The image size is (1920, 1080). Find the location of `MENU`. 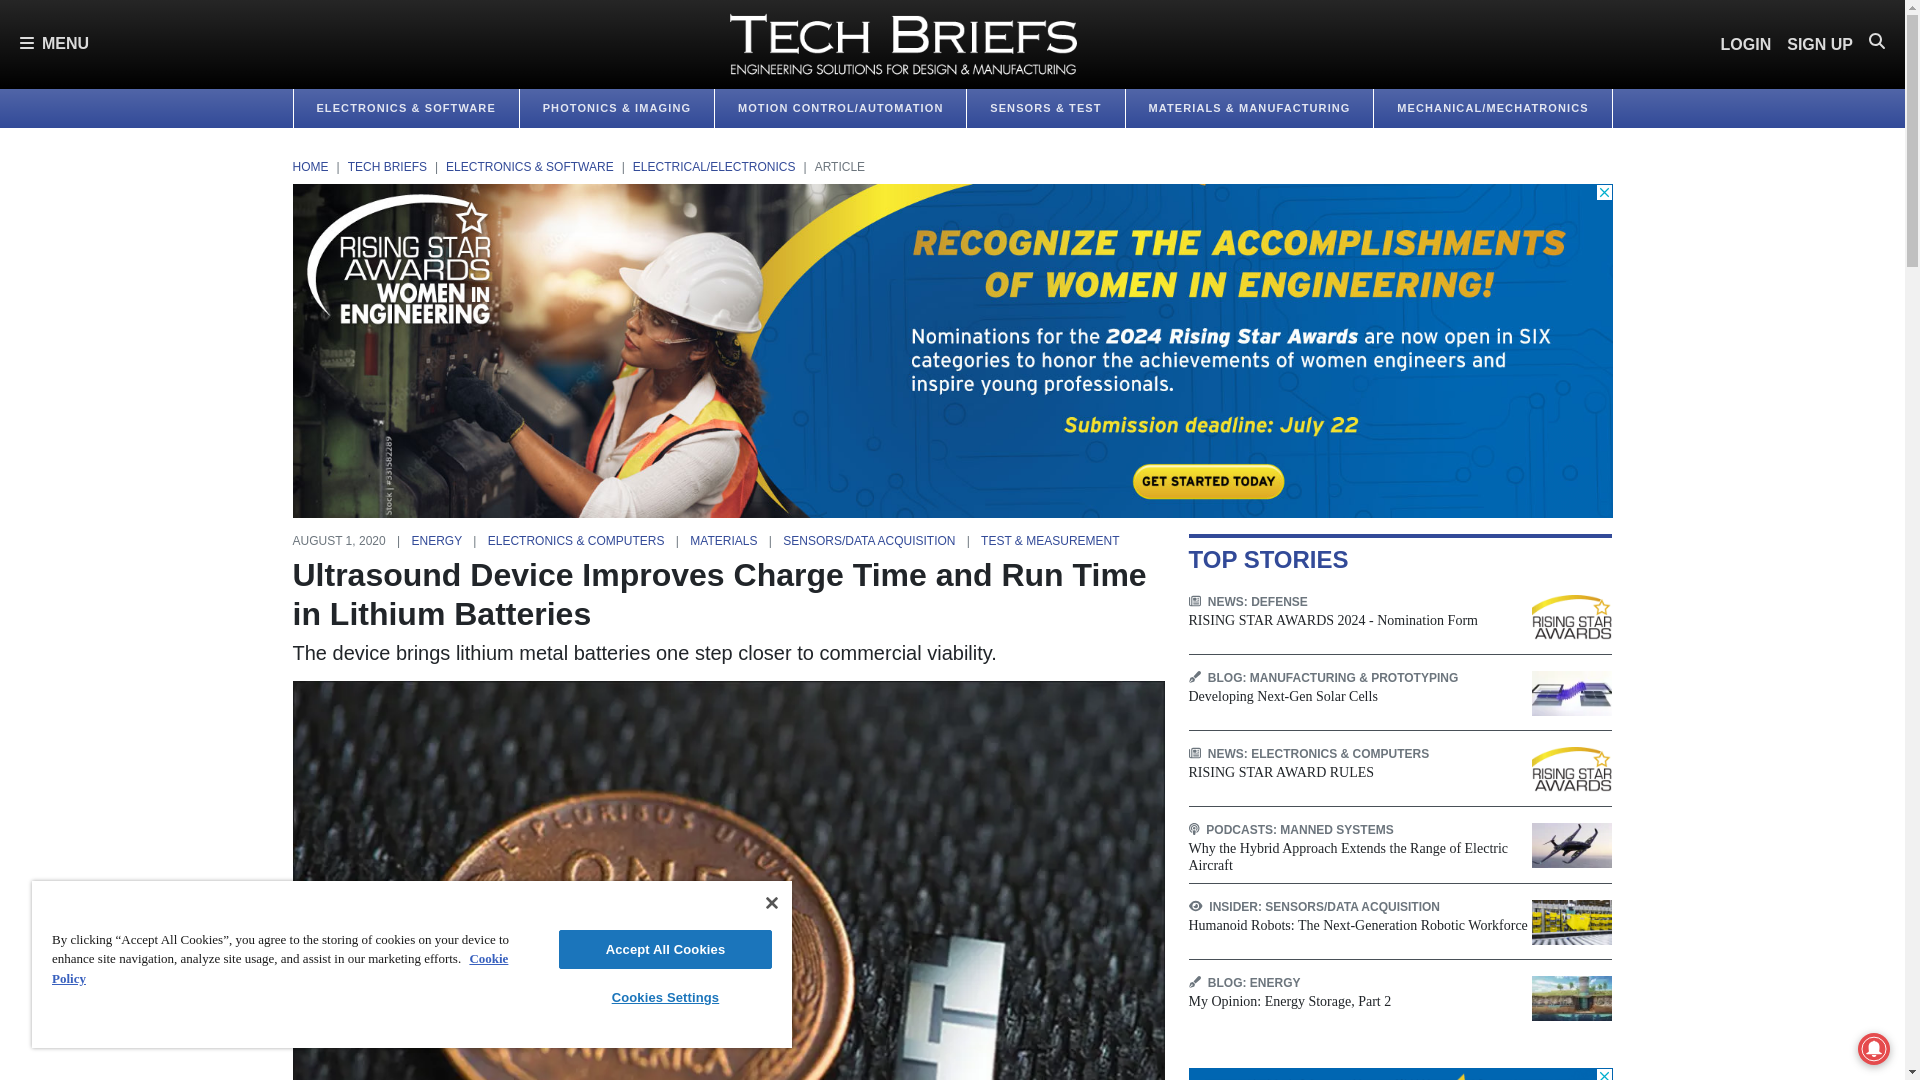

MENU is located at coordinates (54, 44).